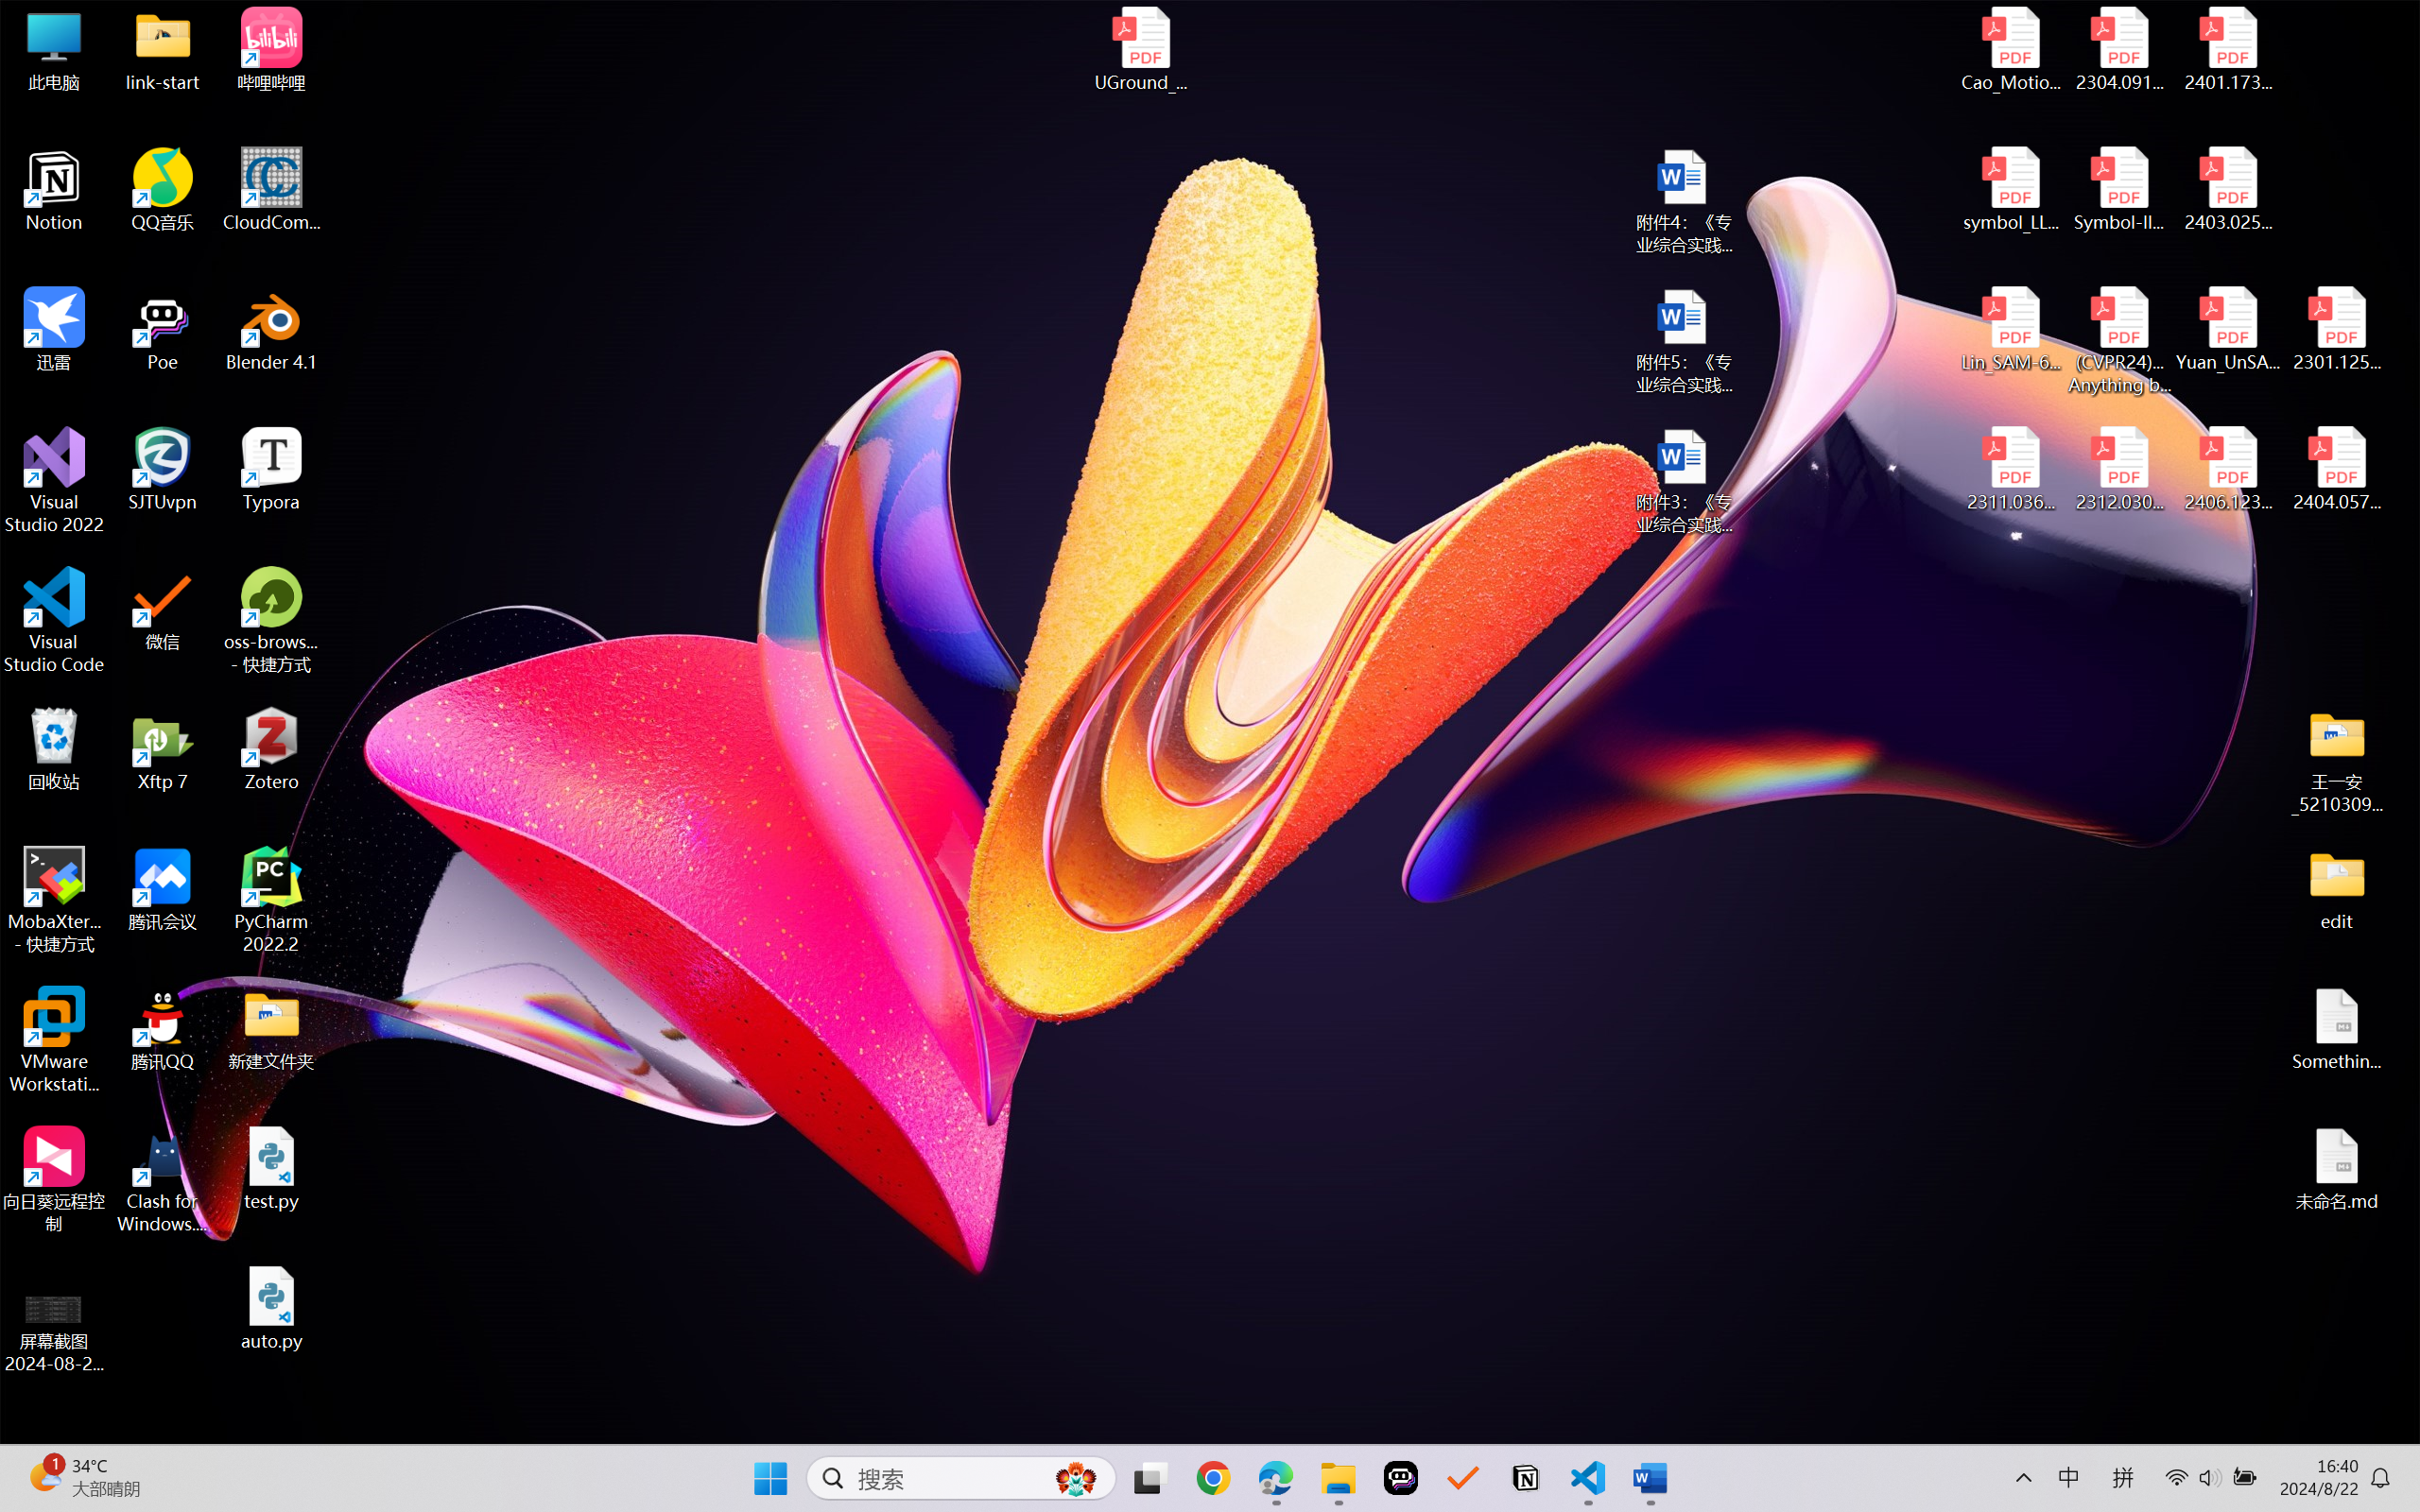 This screenshot has width=2420, height=1512. I want to click on 2304.09121v3.pdf, so click(2119, 49).